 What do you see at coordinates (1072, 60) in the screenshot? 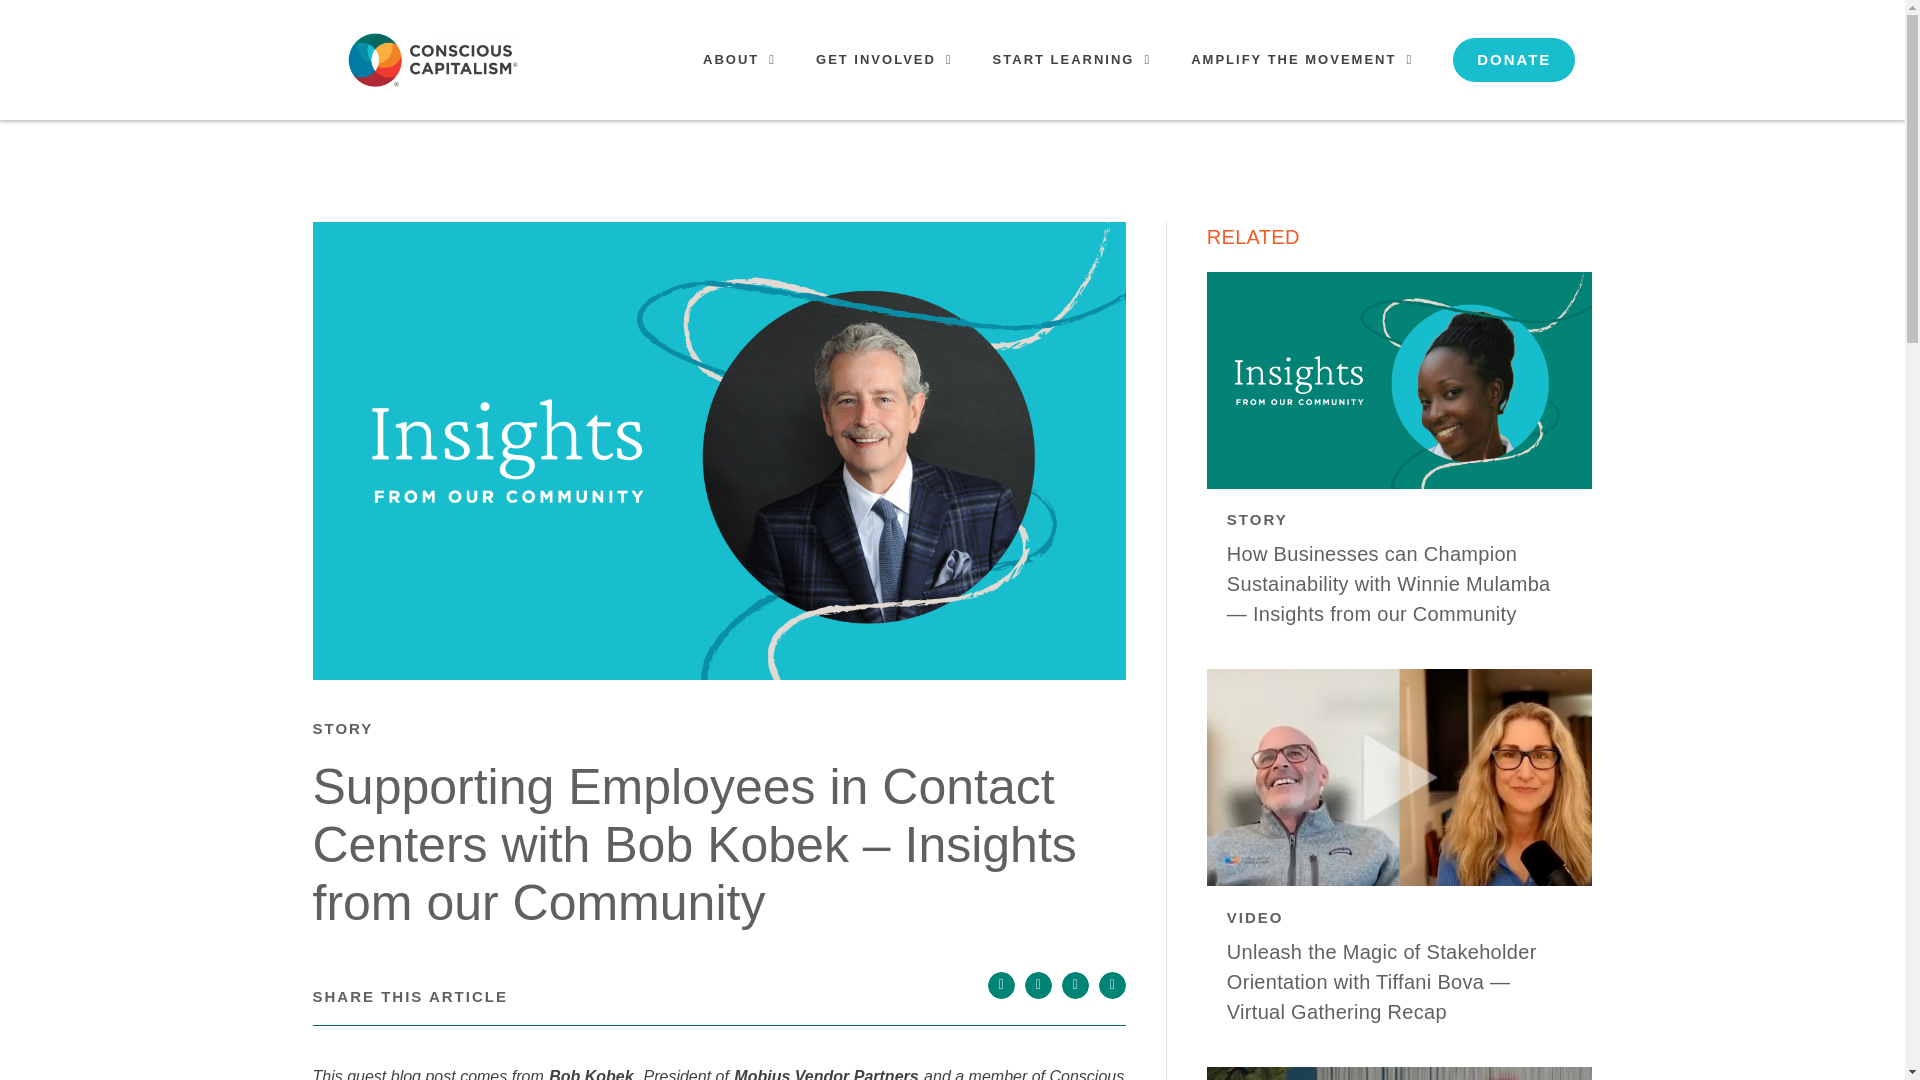
I see `START LEARNING` at bounding box center [1072, 60].